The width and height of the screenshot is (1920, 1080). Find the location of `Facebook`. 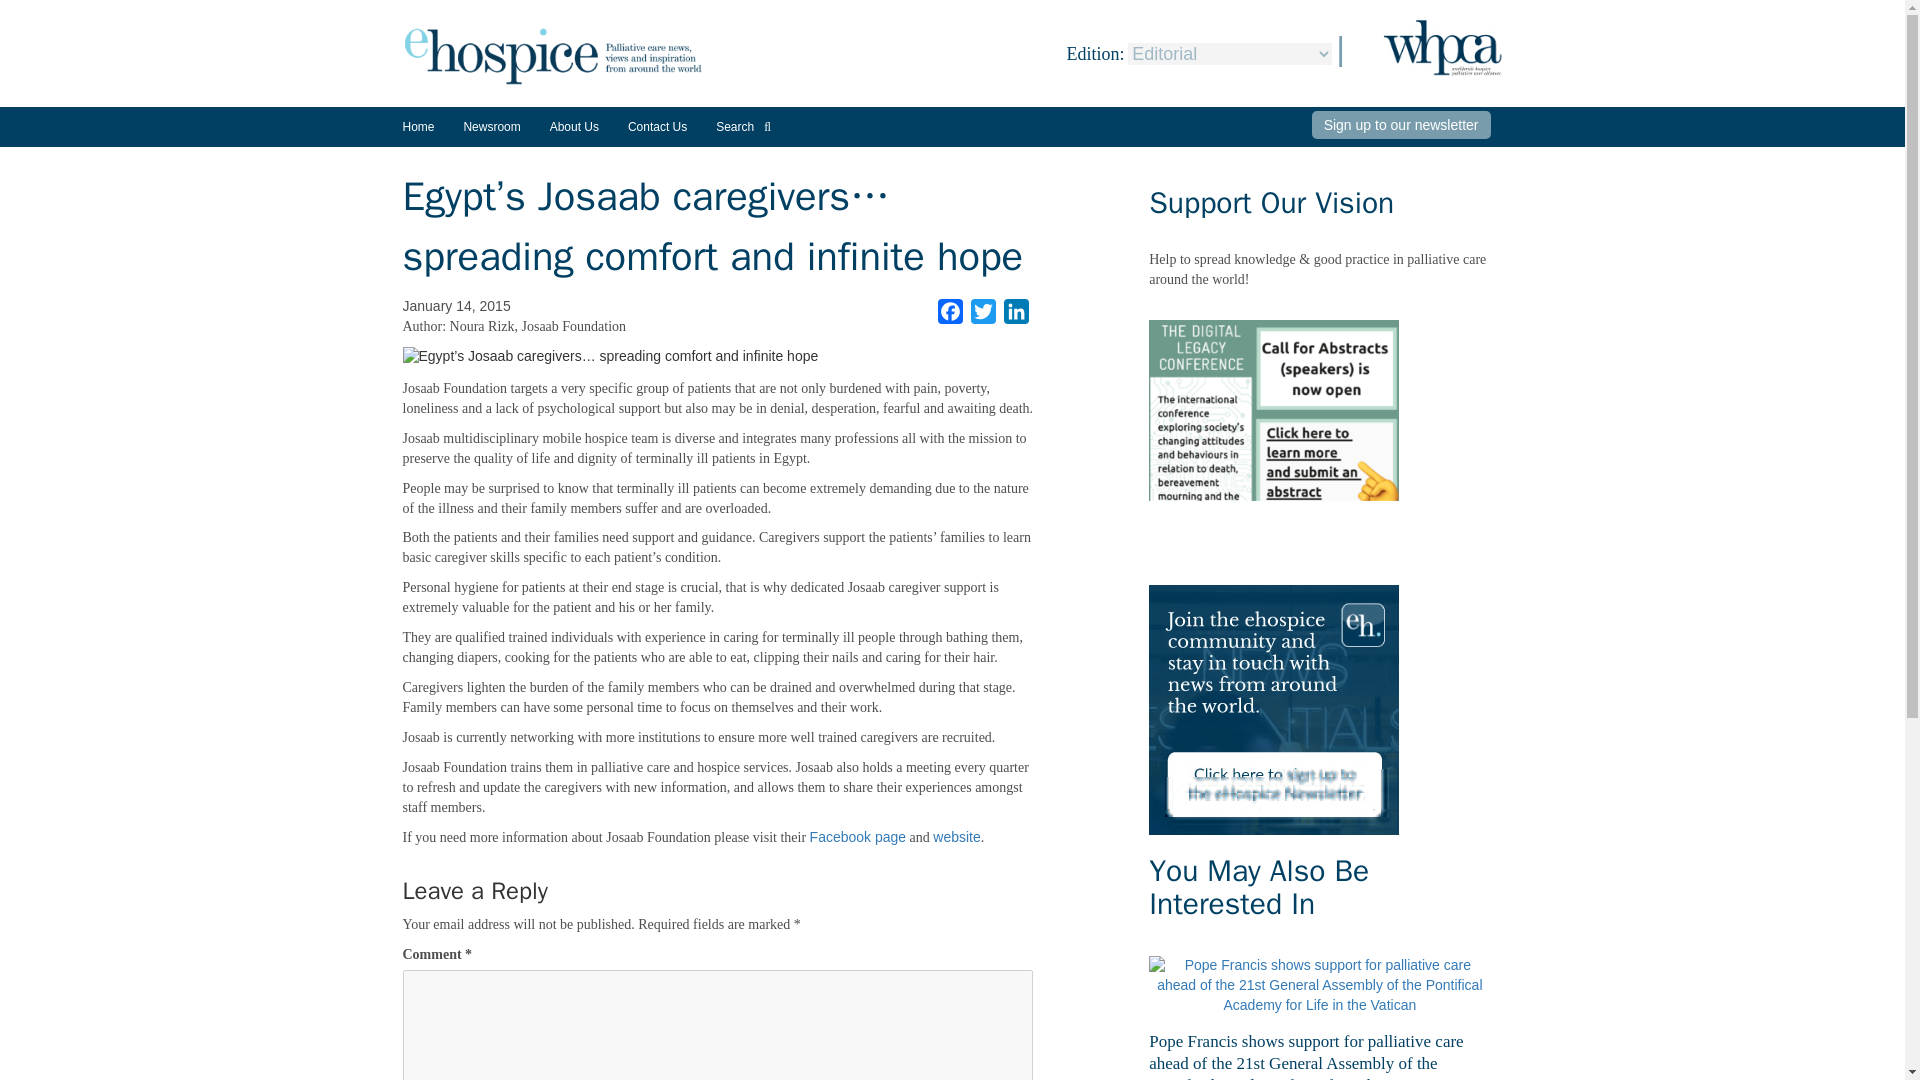

Facebook is located at coordinates (950, 313).